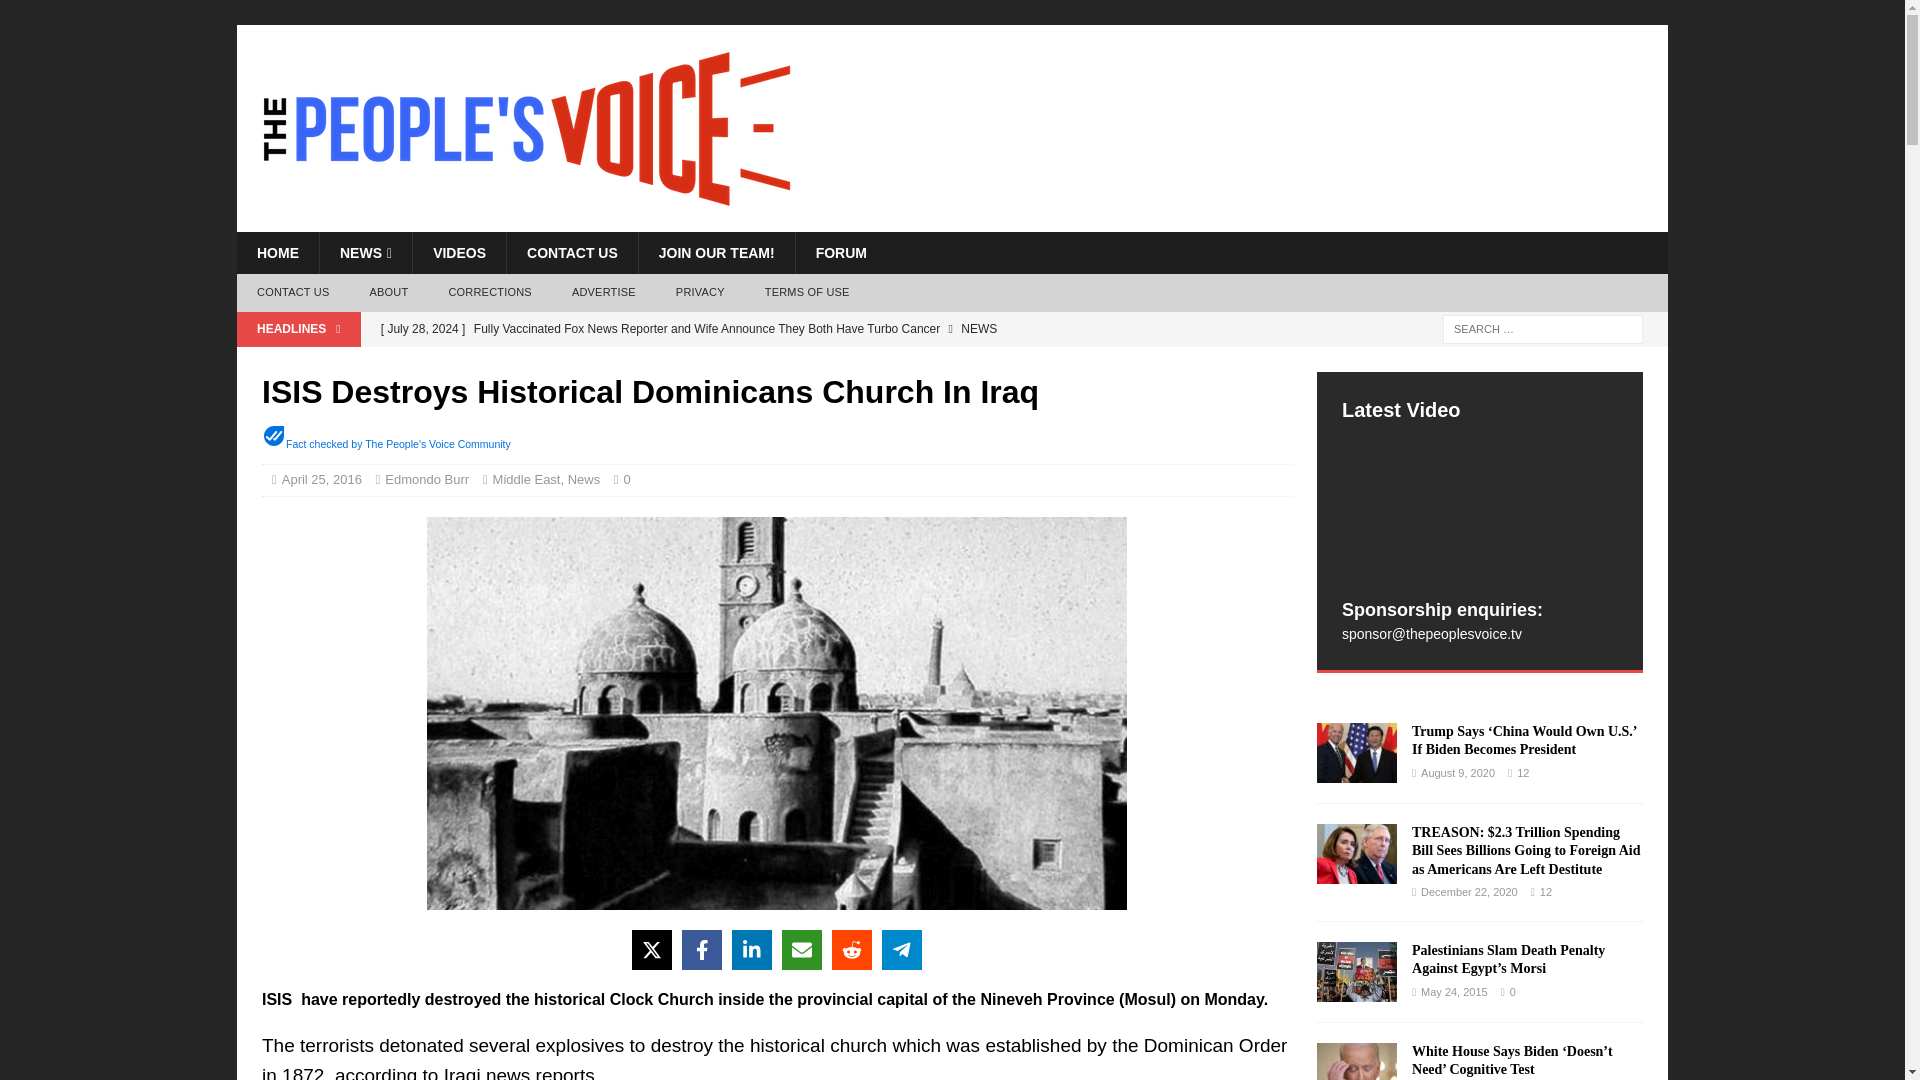 Image resolution: width=1920 pixels, height=1080 pixels. I want to click on CONTACT US, so click(572, 253).